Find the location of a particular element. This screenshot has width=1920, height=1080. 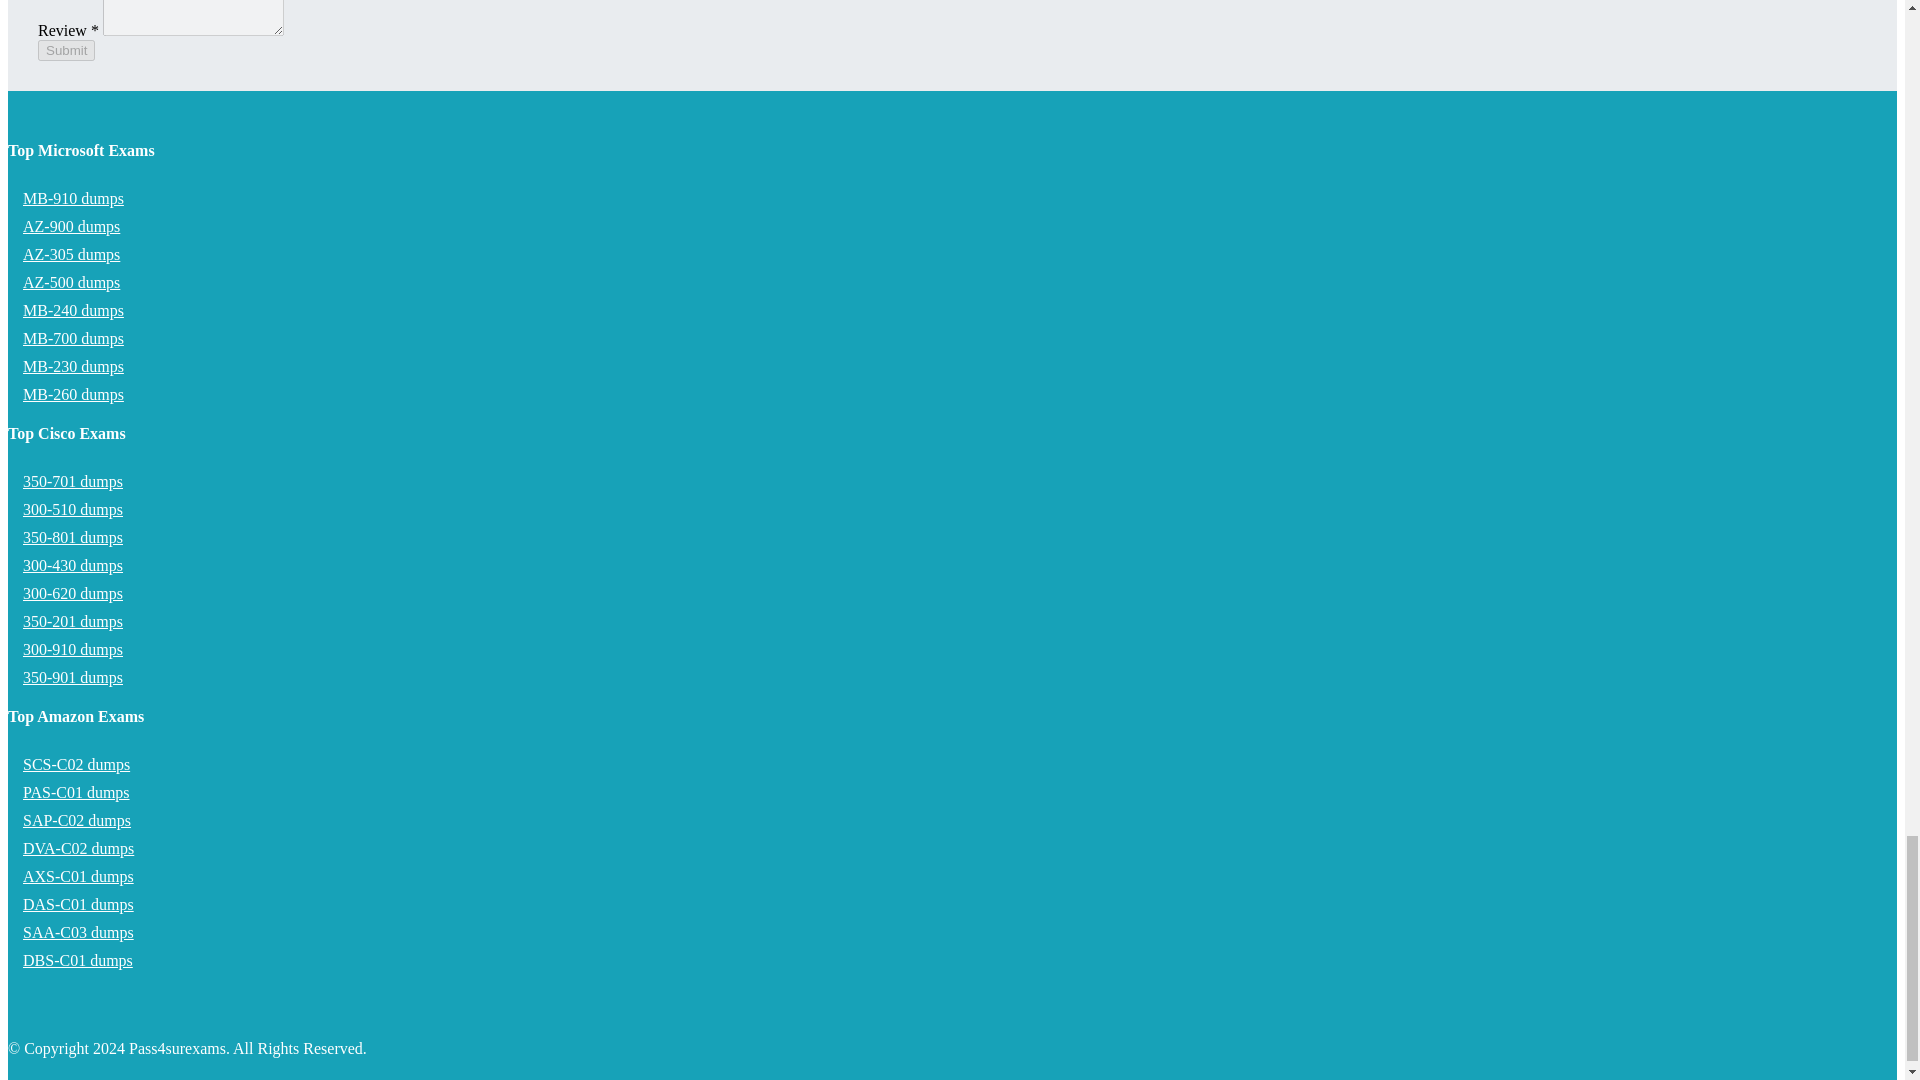

350-201 dumps is located at coordinates (72, 621).